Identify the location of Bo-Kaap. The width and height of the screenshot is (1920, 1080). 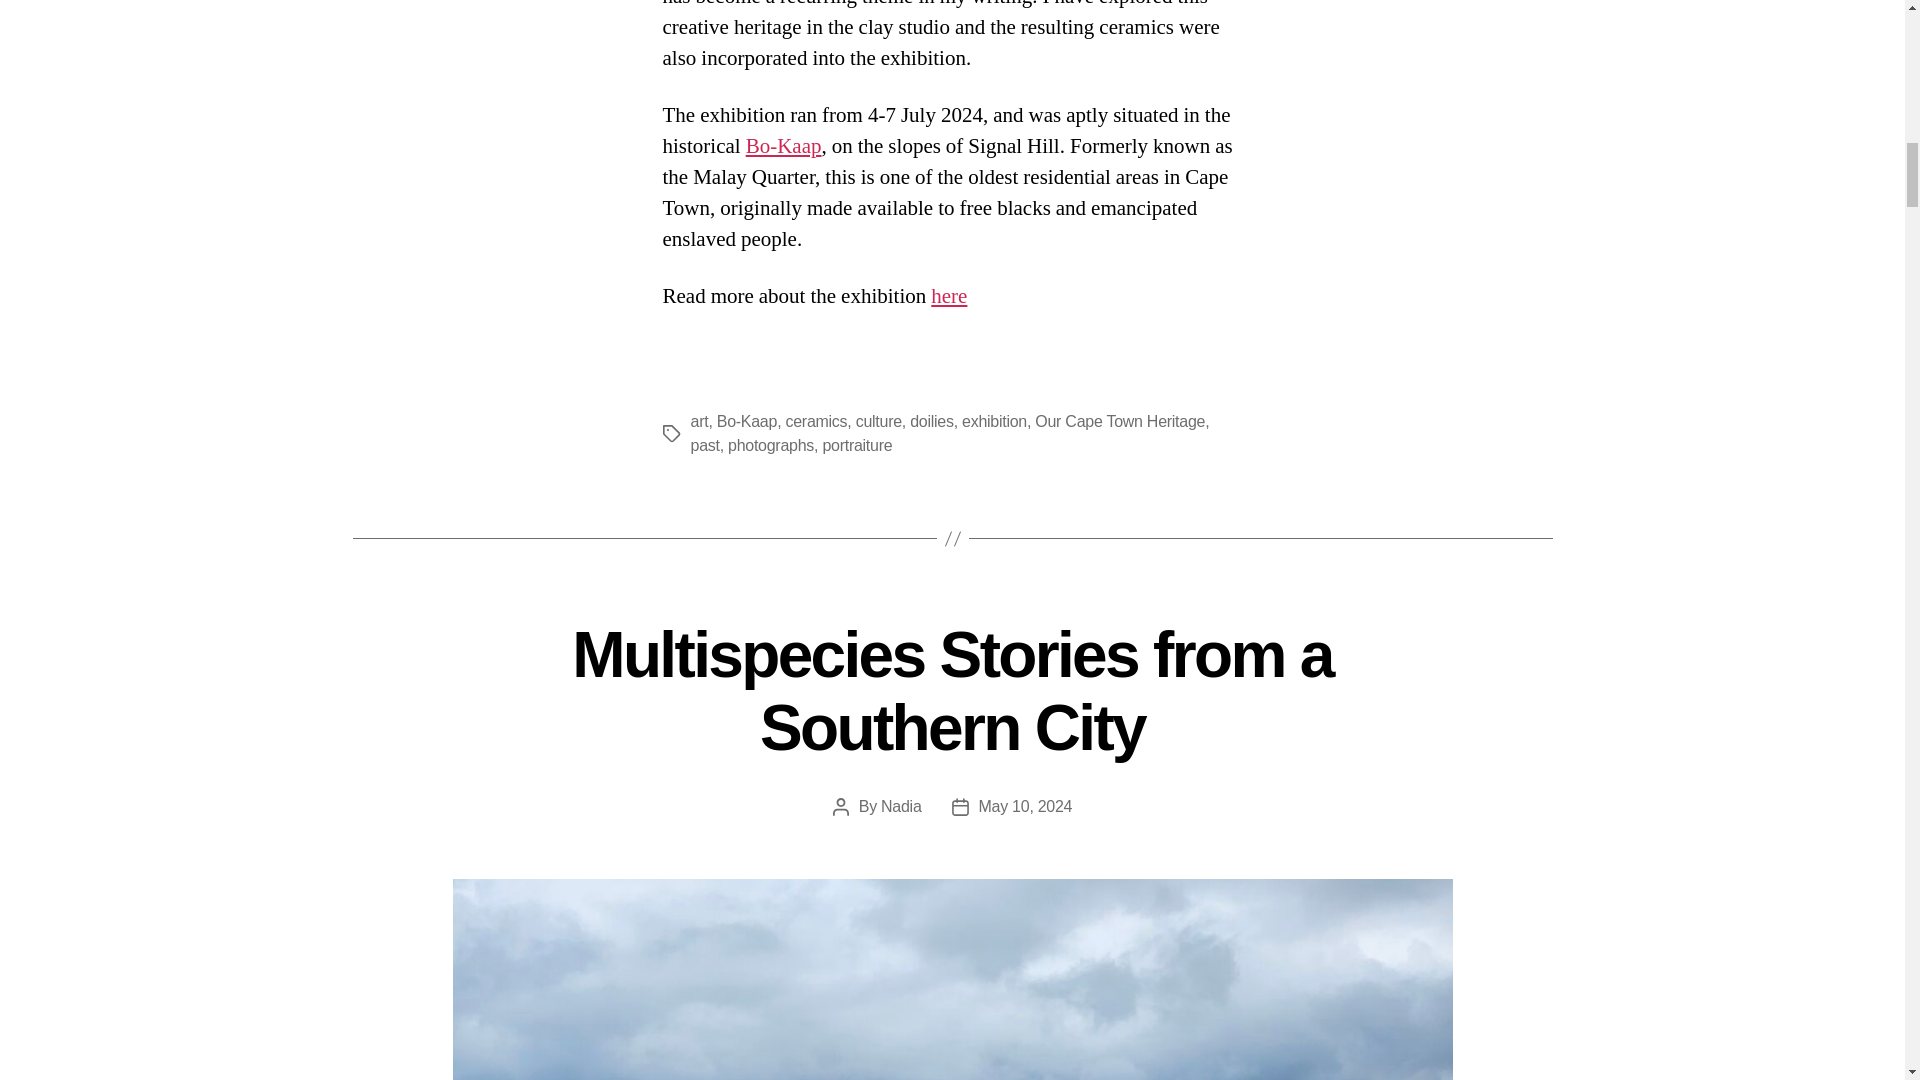
(784, 146).